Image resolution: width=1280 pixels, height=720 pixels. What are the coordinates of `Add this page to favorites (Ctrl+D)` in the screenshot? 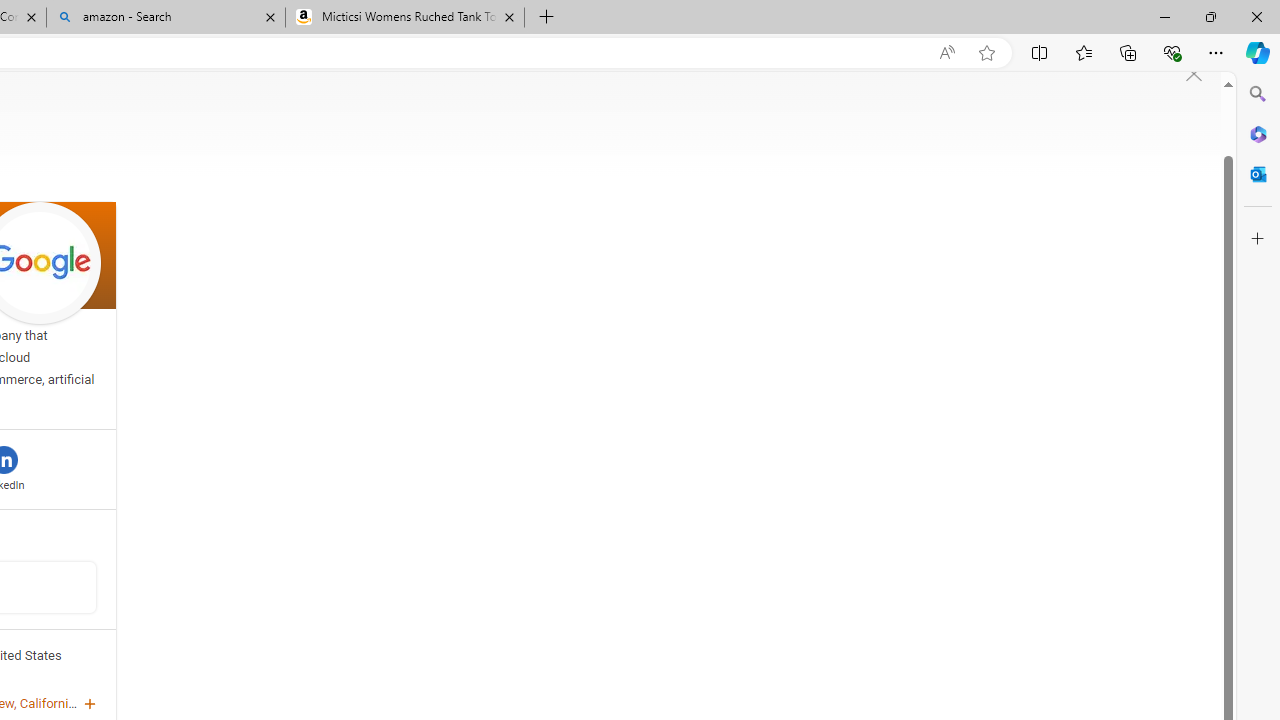 It's located at (986, 53).